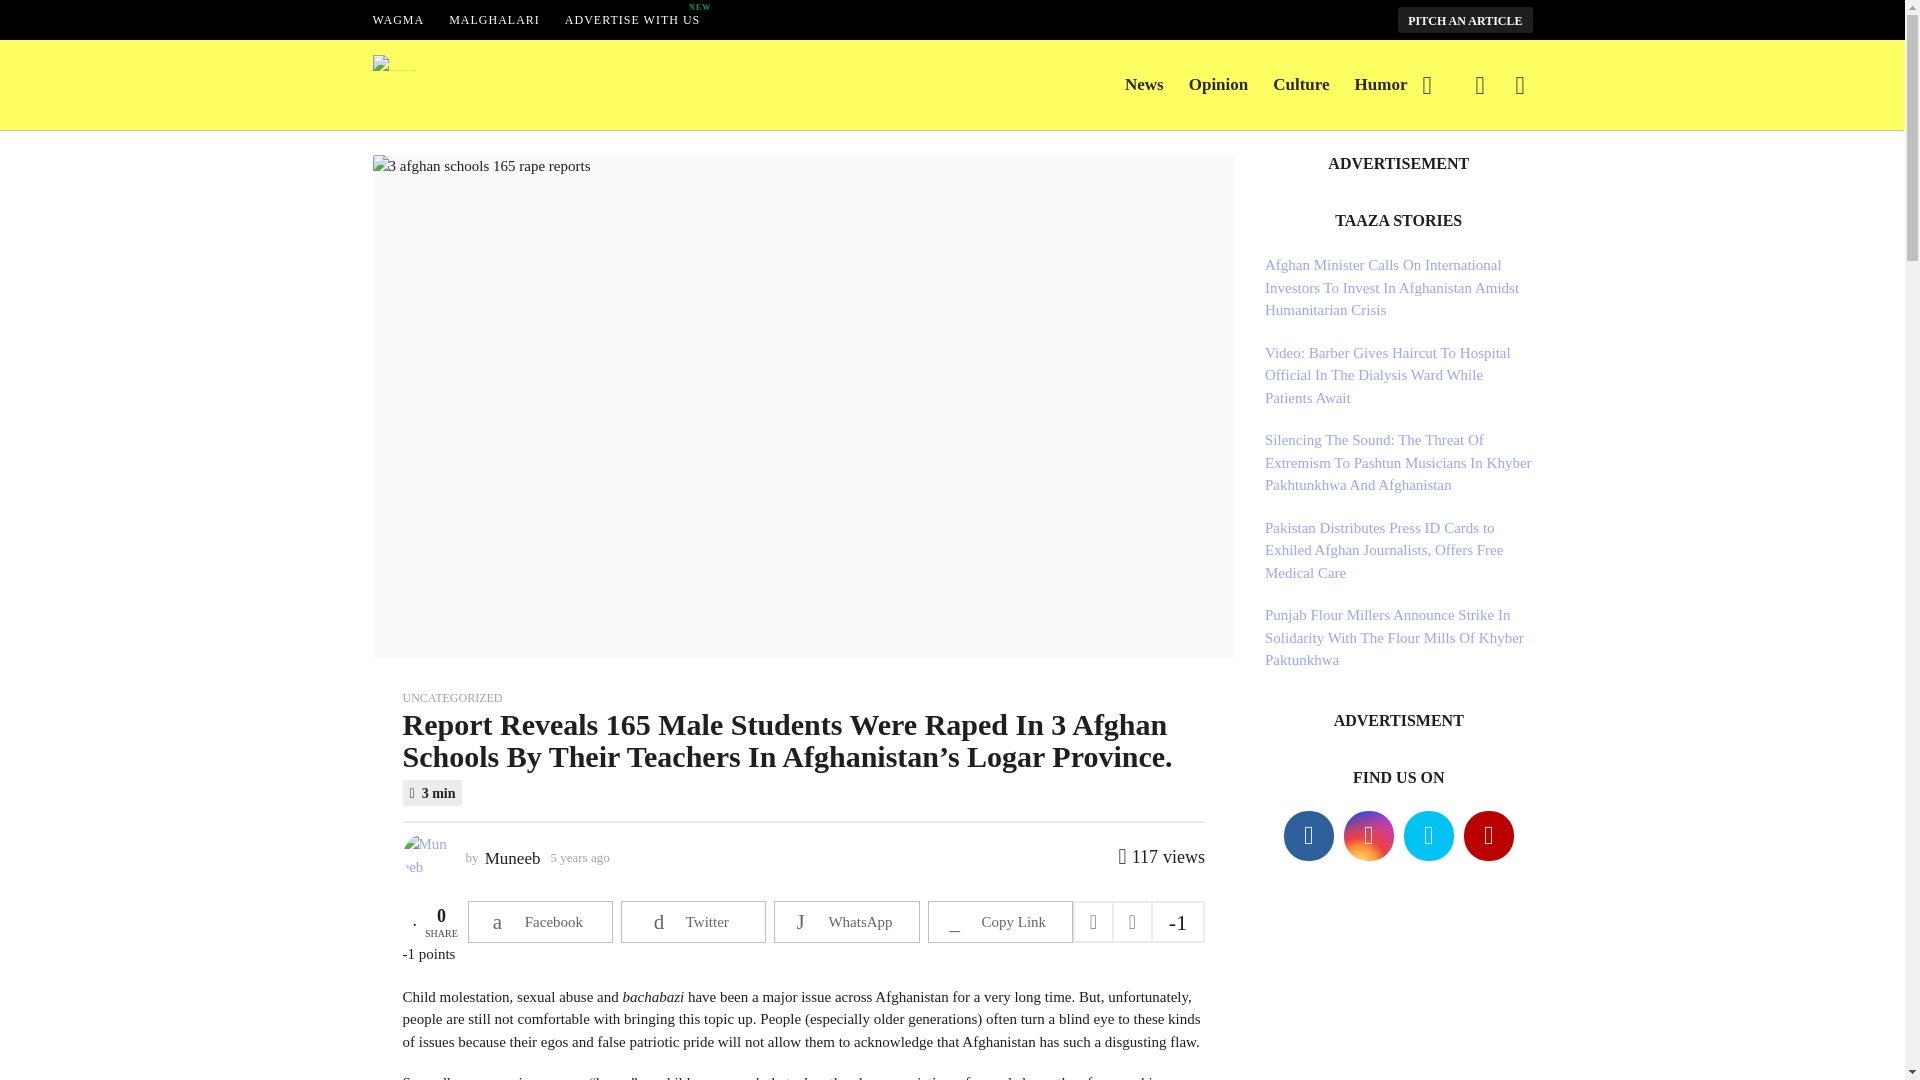 The width and height of the screenshot is (1920, 1080). I want to click on WAGMA, so click(1218, 84).